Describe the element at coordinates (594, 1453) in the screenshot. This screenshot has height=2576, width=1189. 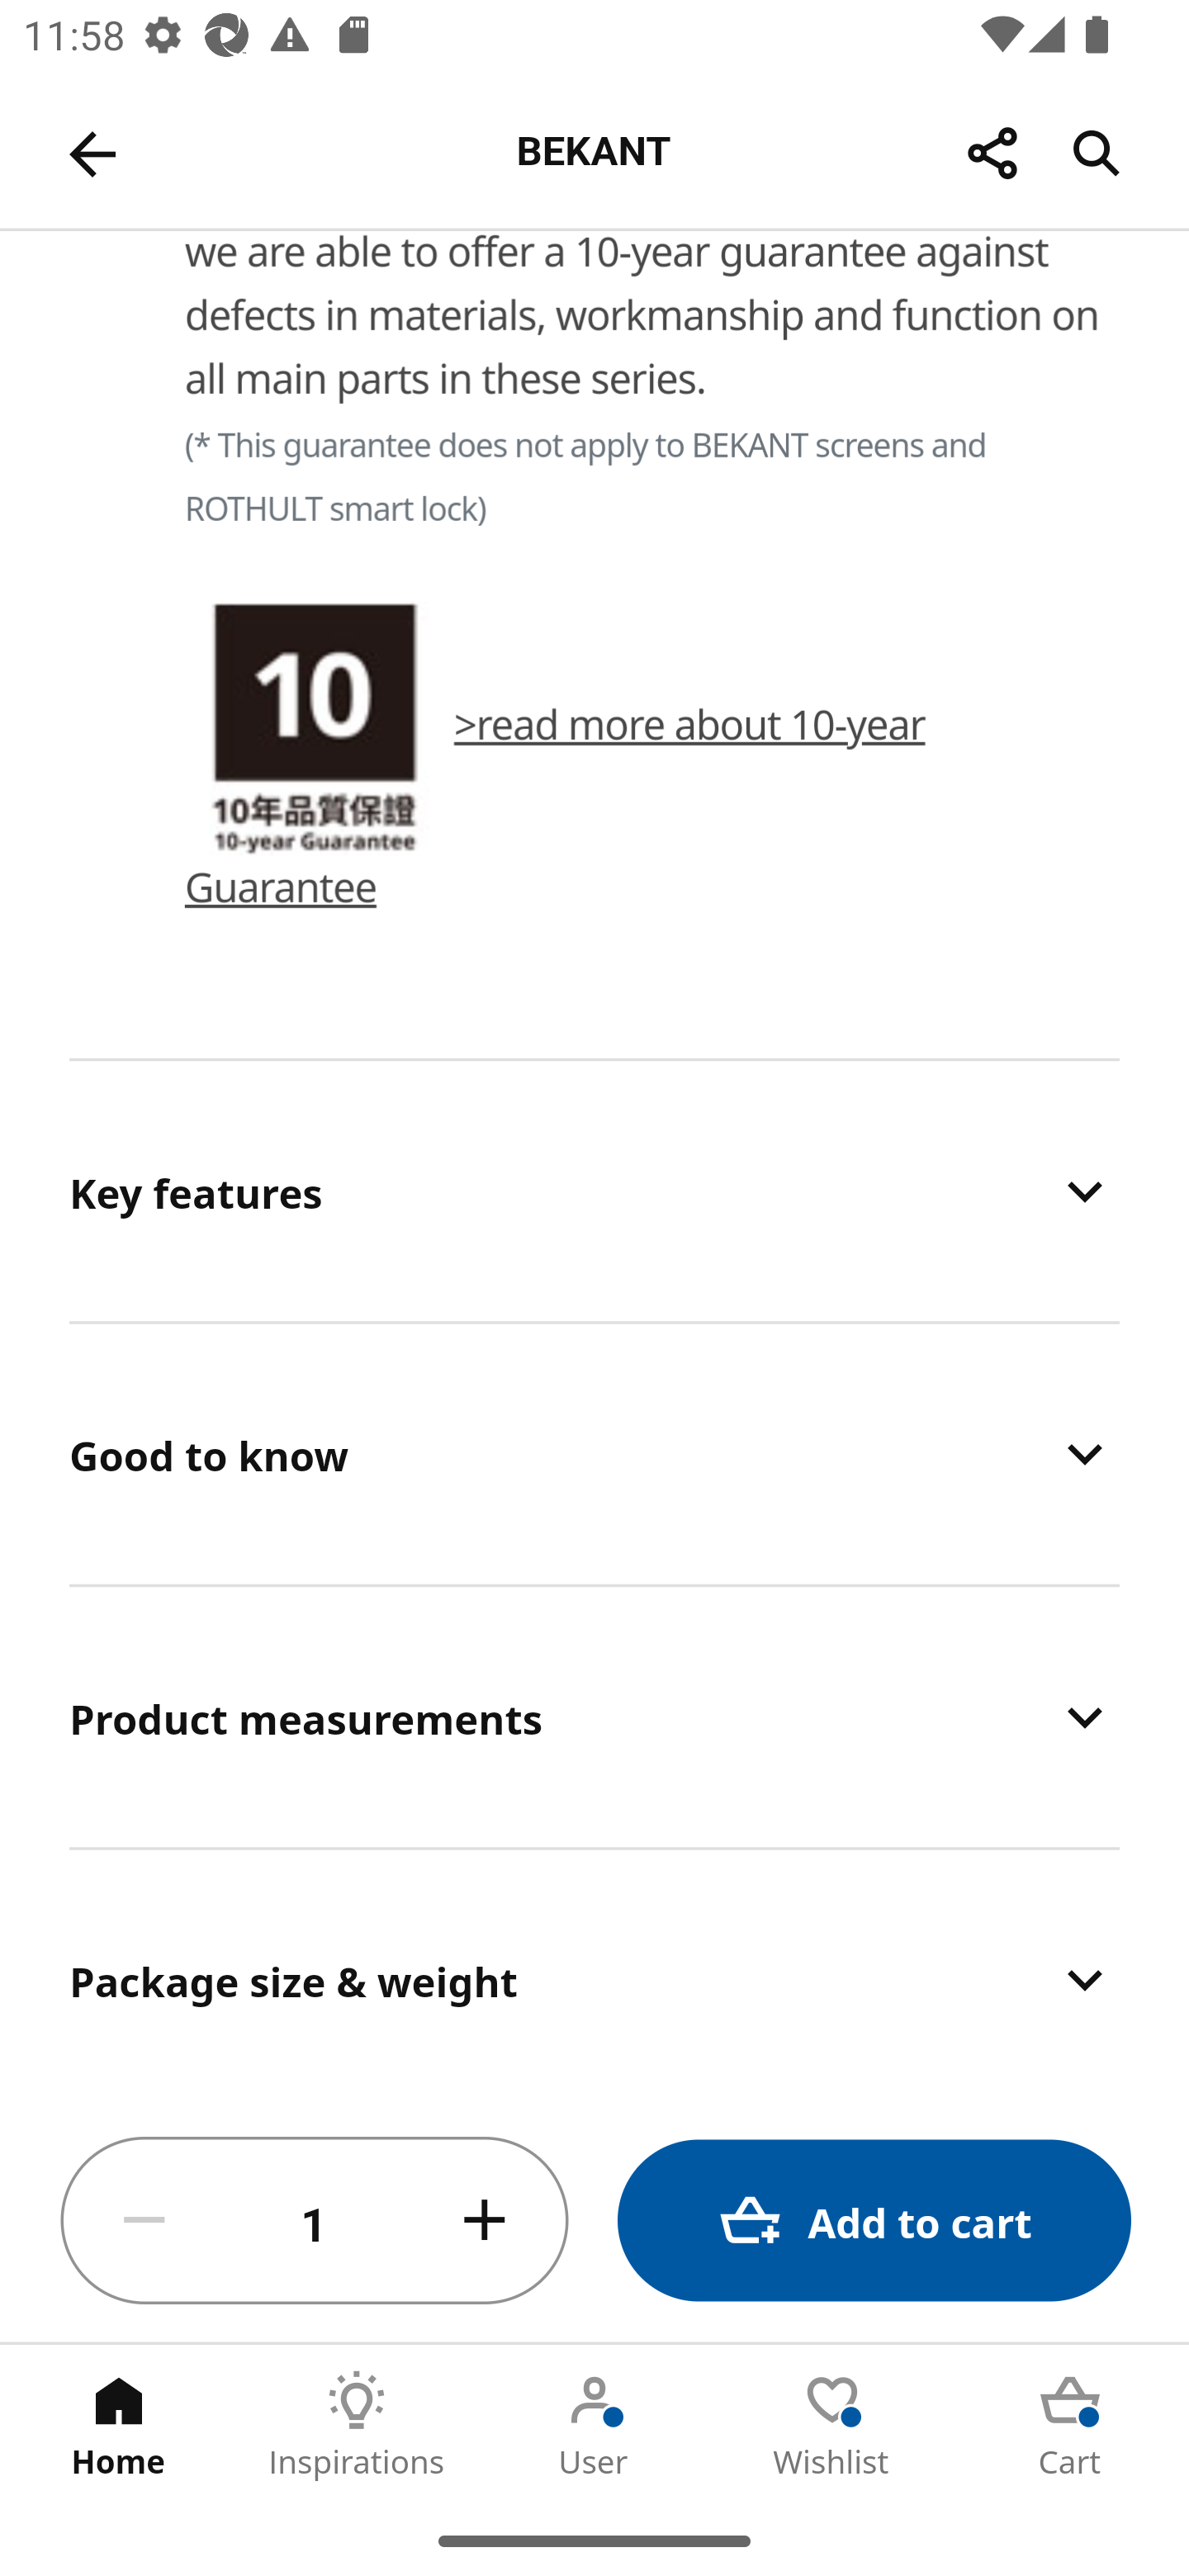
I see `Good to know` at that location.